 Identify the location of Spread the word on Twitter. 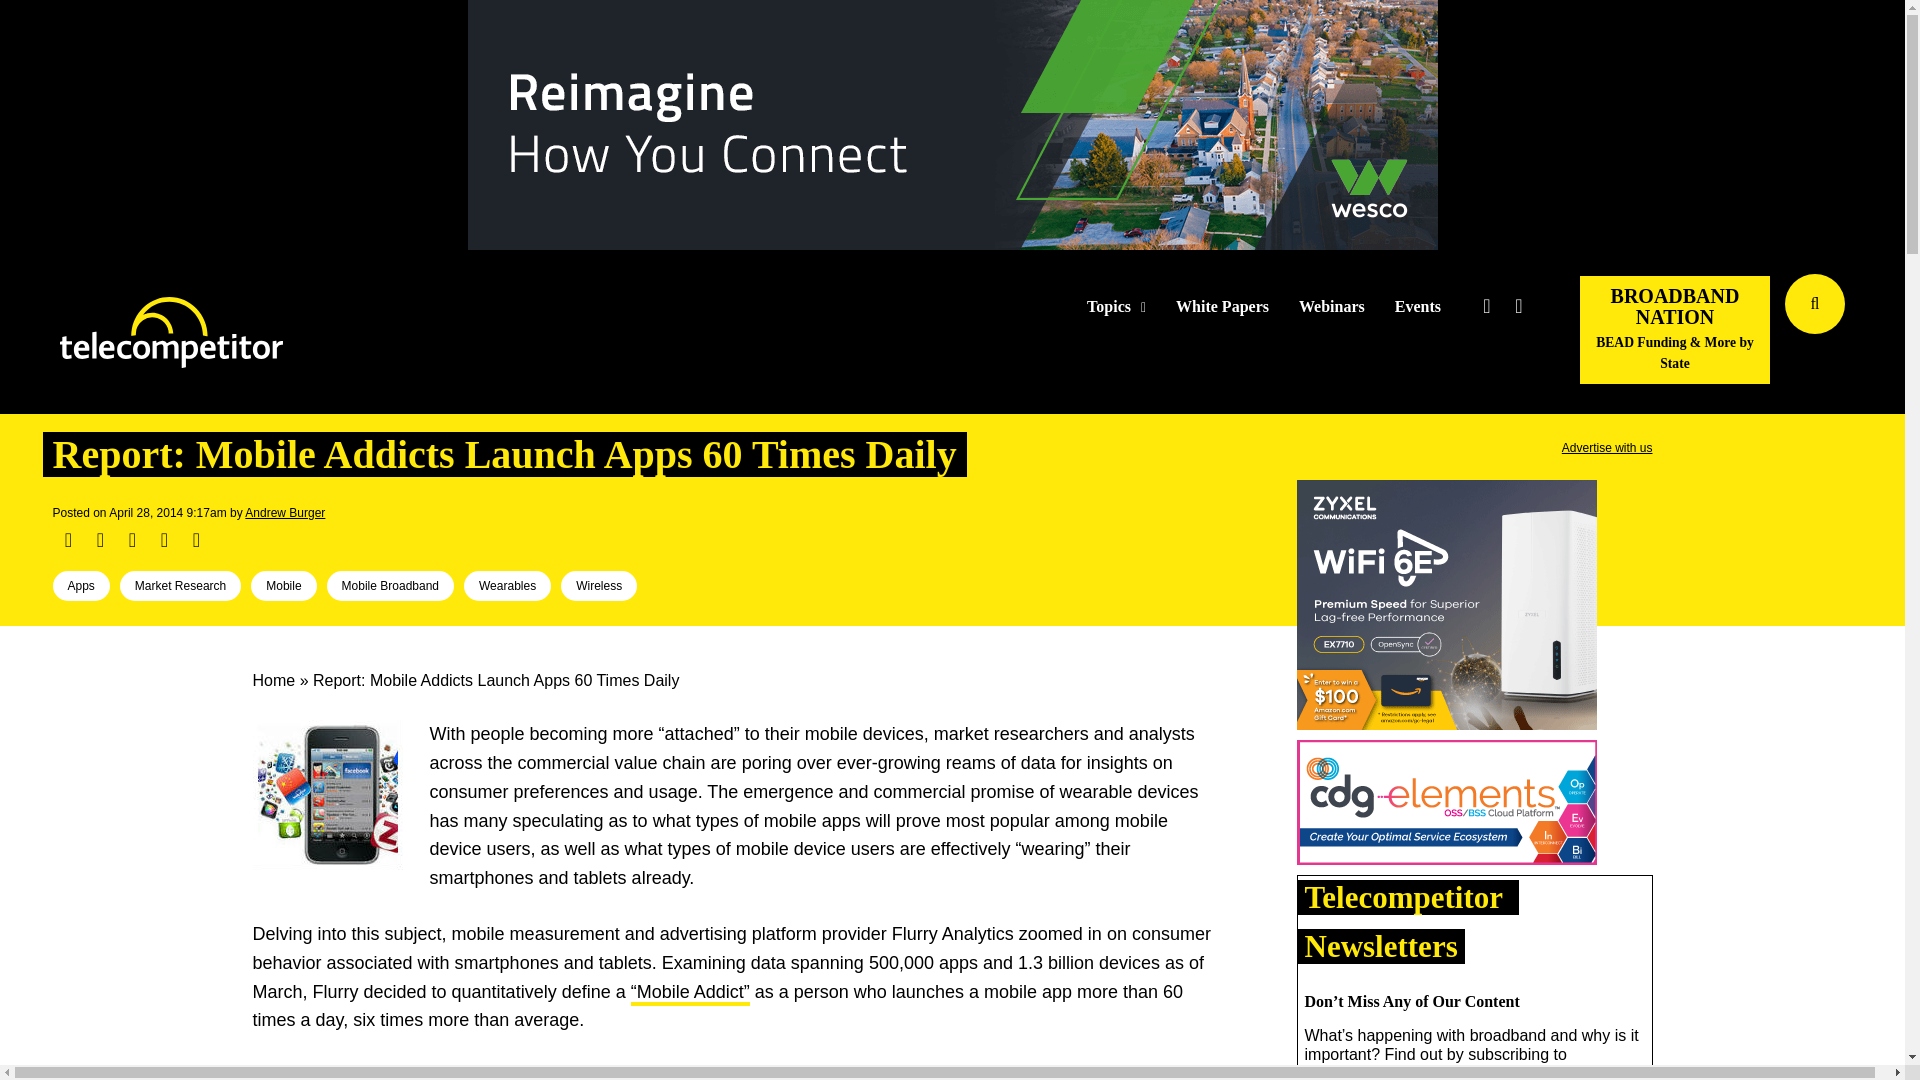
(100, 540).